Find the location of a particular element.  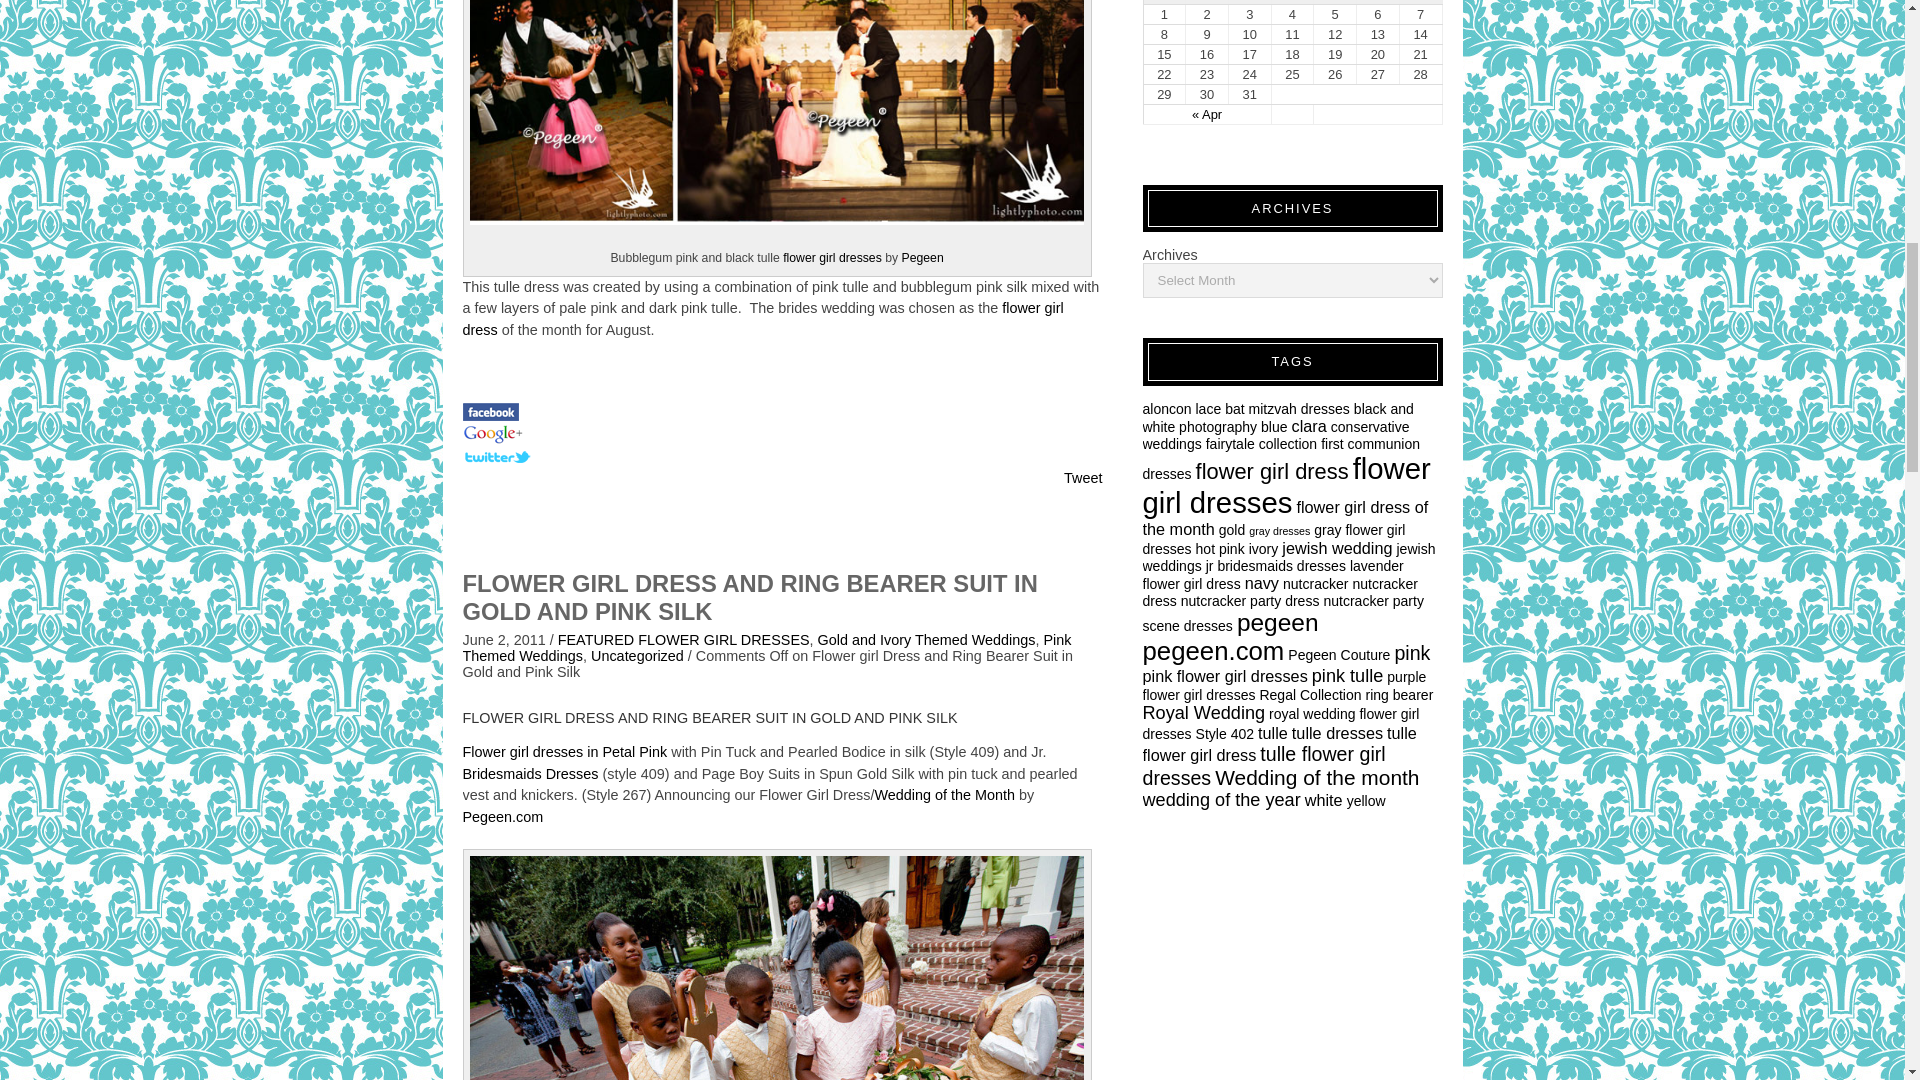

Flower Girl Dresses by Pegeen is located at coordinates (832, 257).